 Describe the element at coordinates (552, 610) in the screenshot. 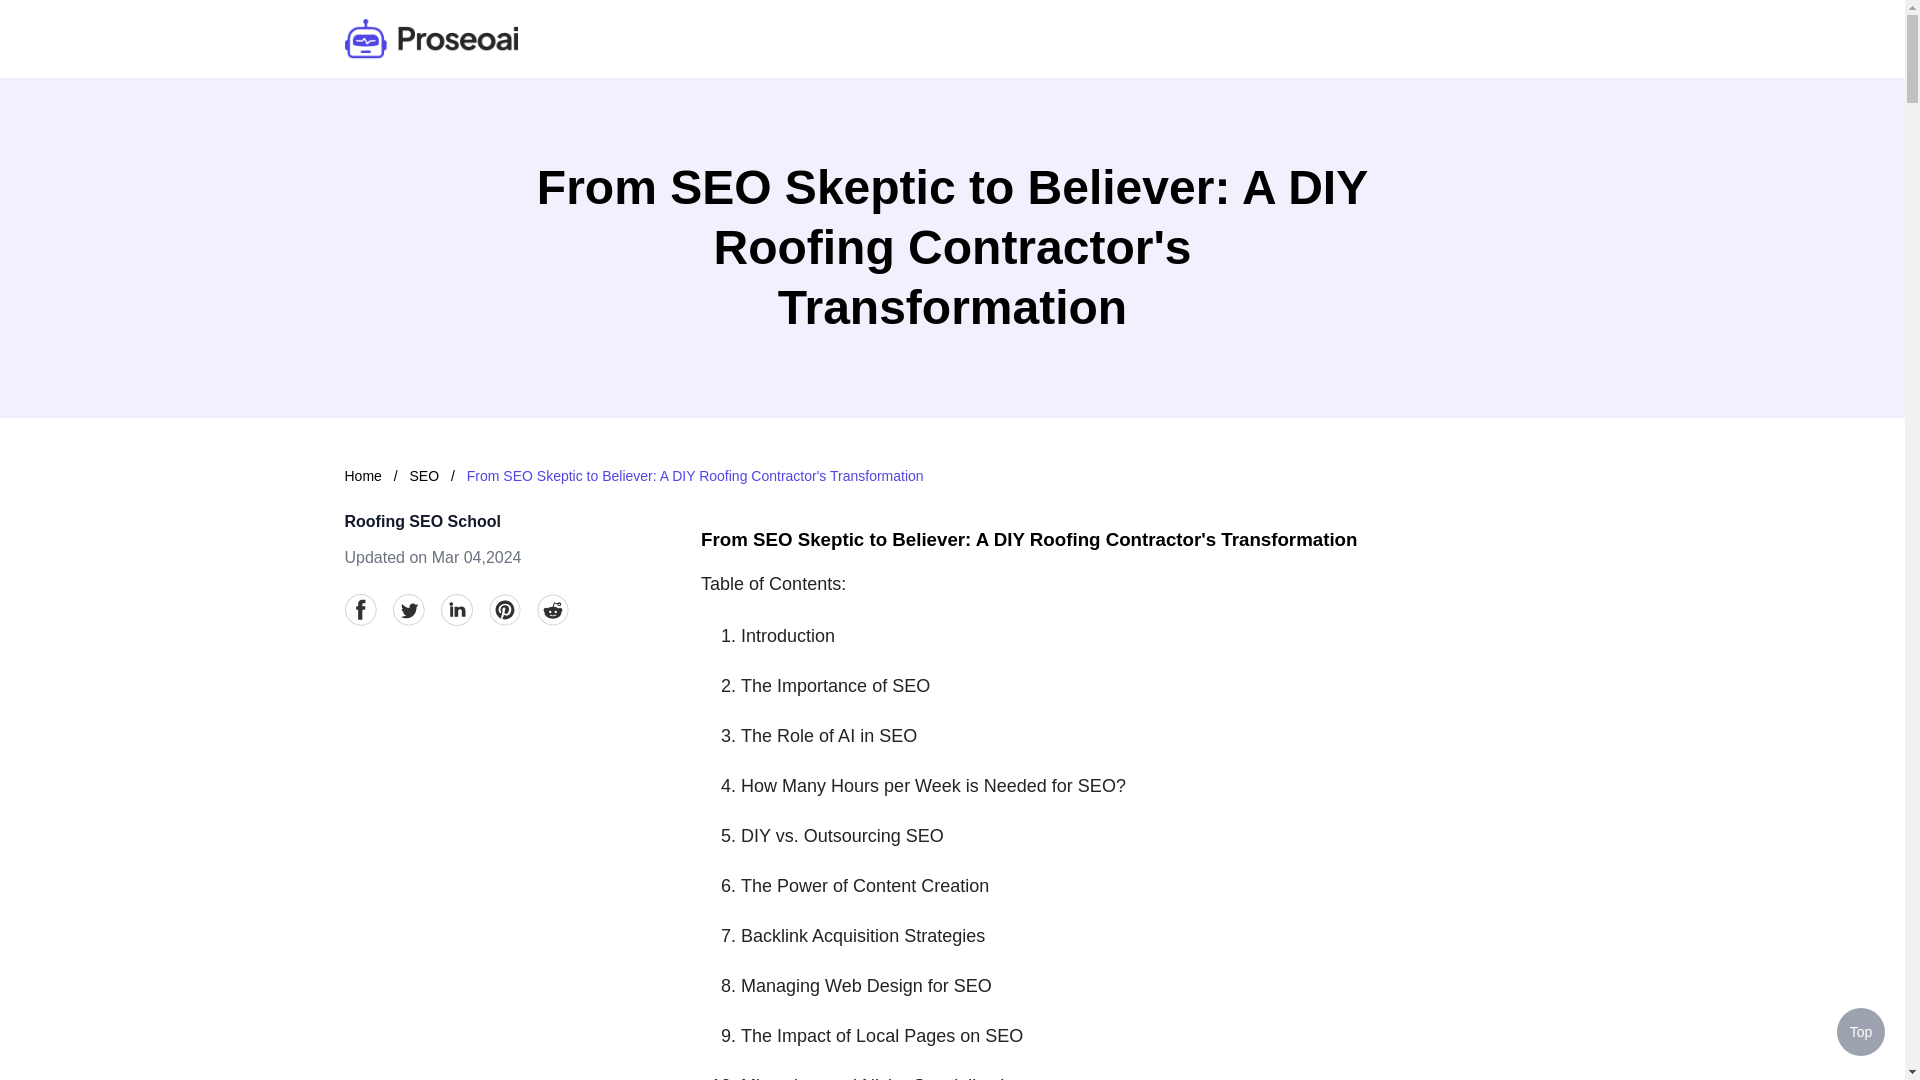

I see `reddit` at that location.